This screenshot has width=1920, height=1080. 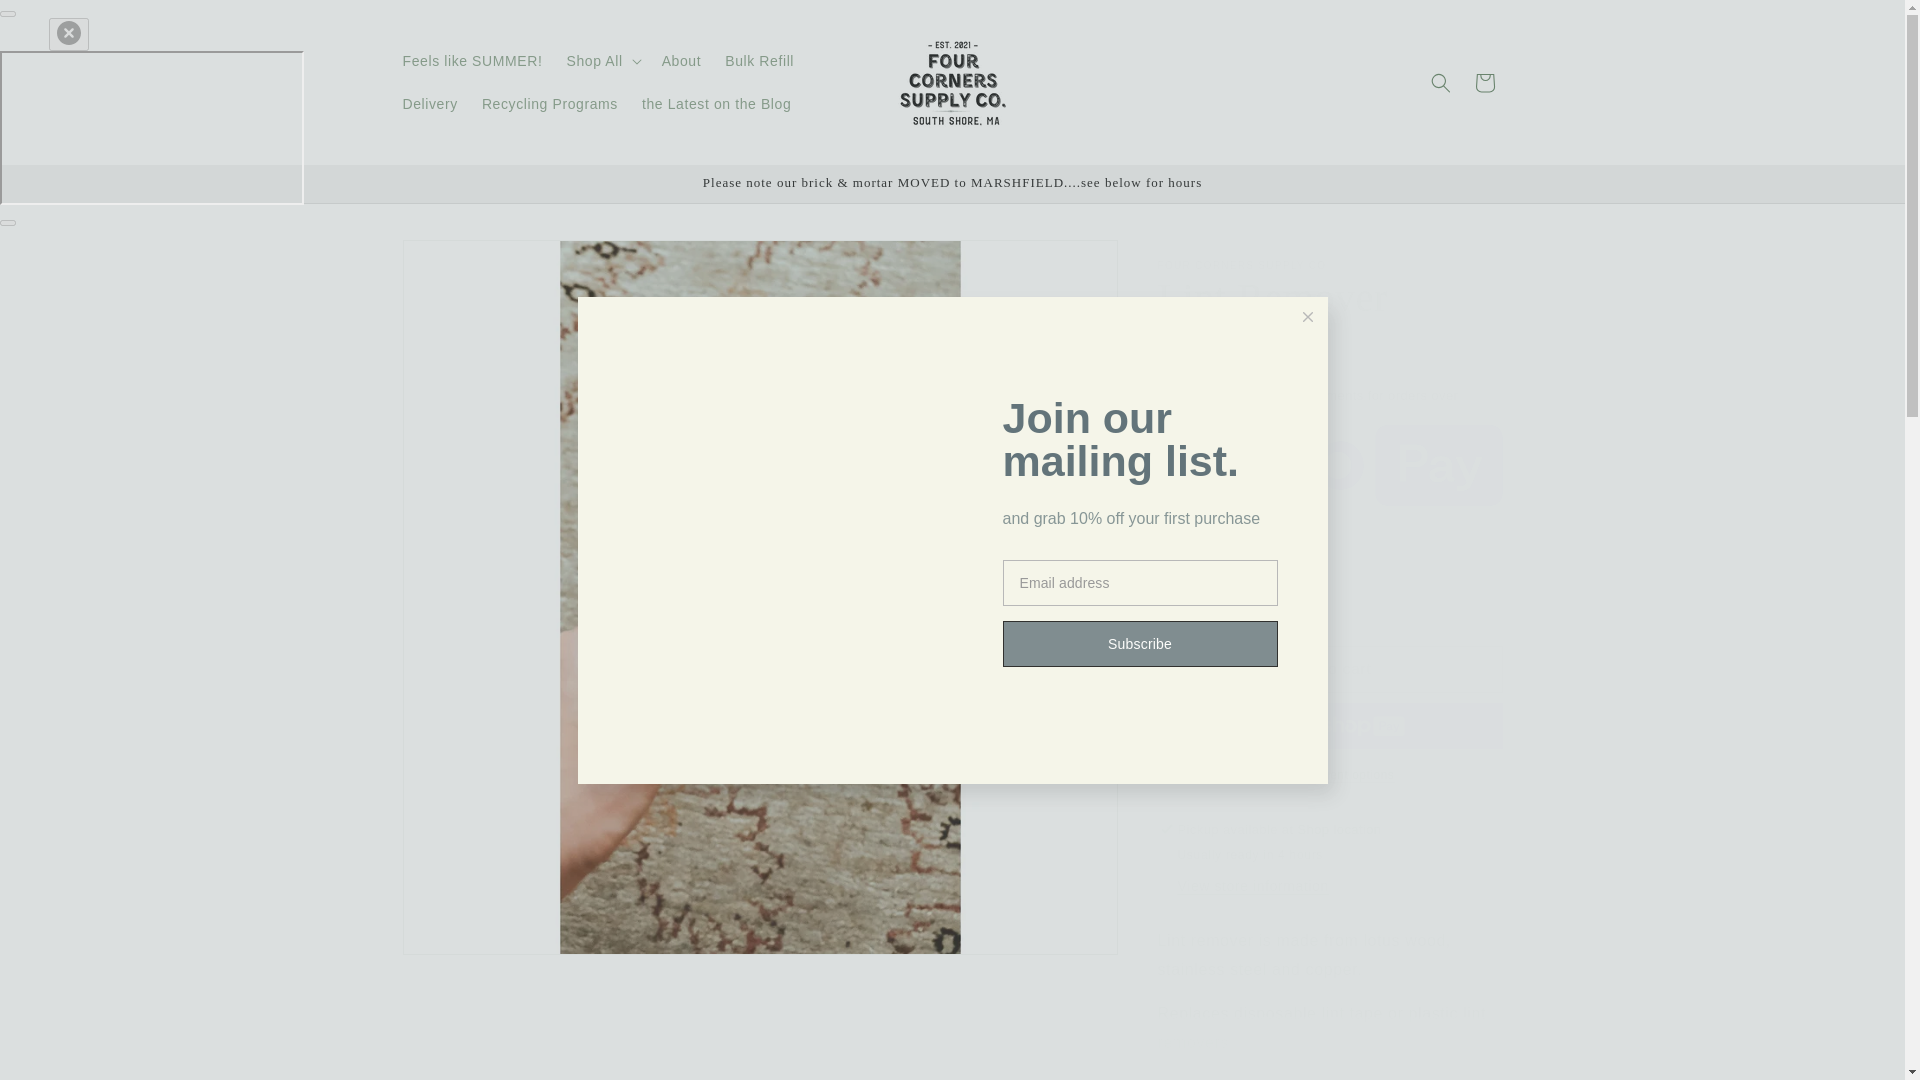 I want to click on Skip to content, so click(x=60, y=23).